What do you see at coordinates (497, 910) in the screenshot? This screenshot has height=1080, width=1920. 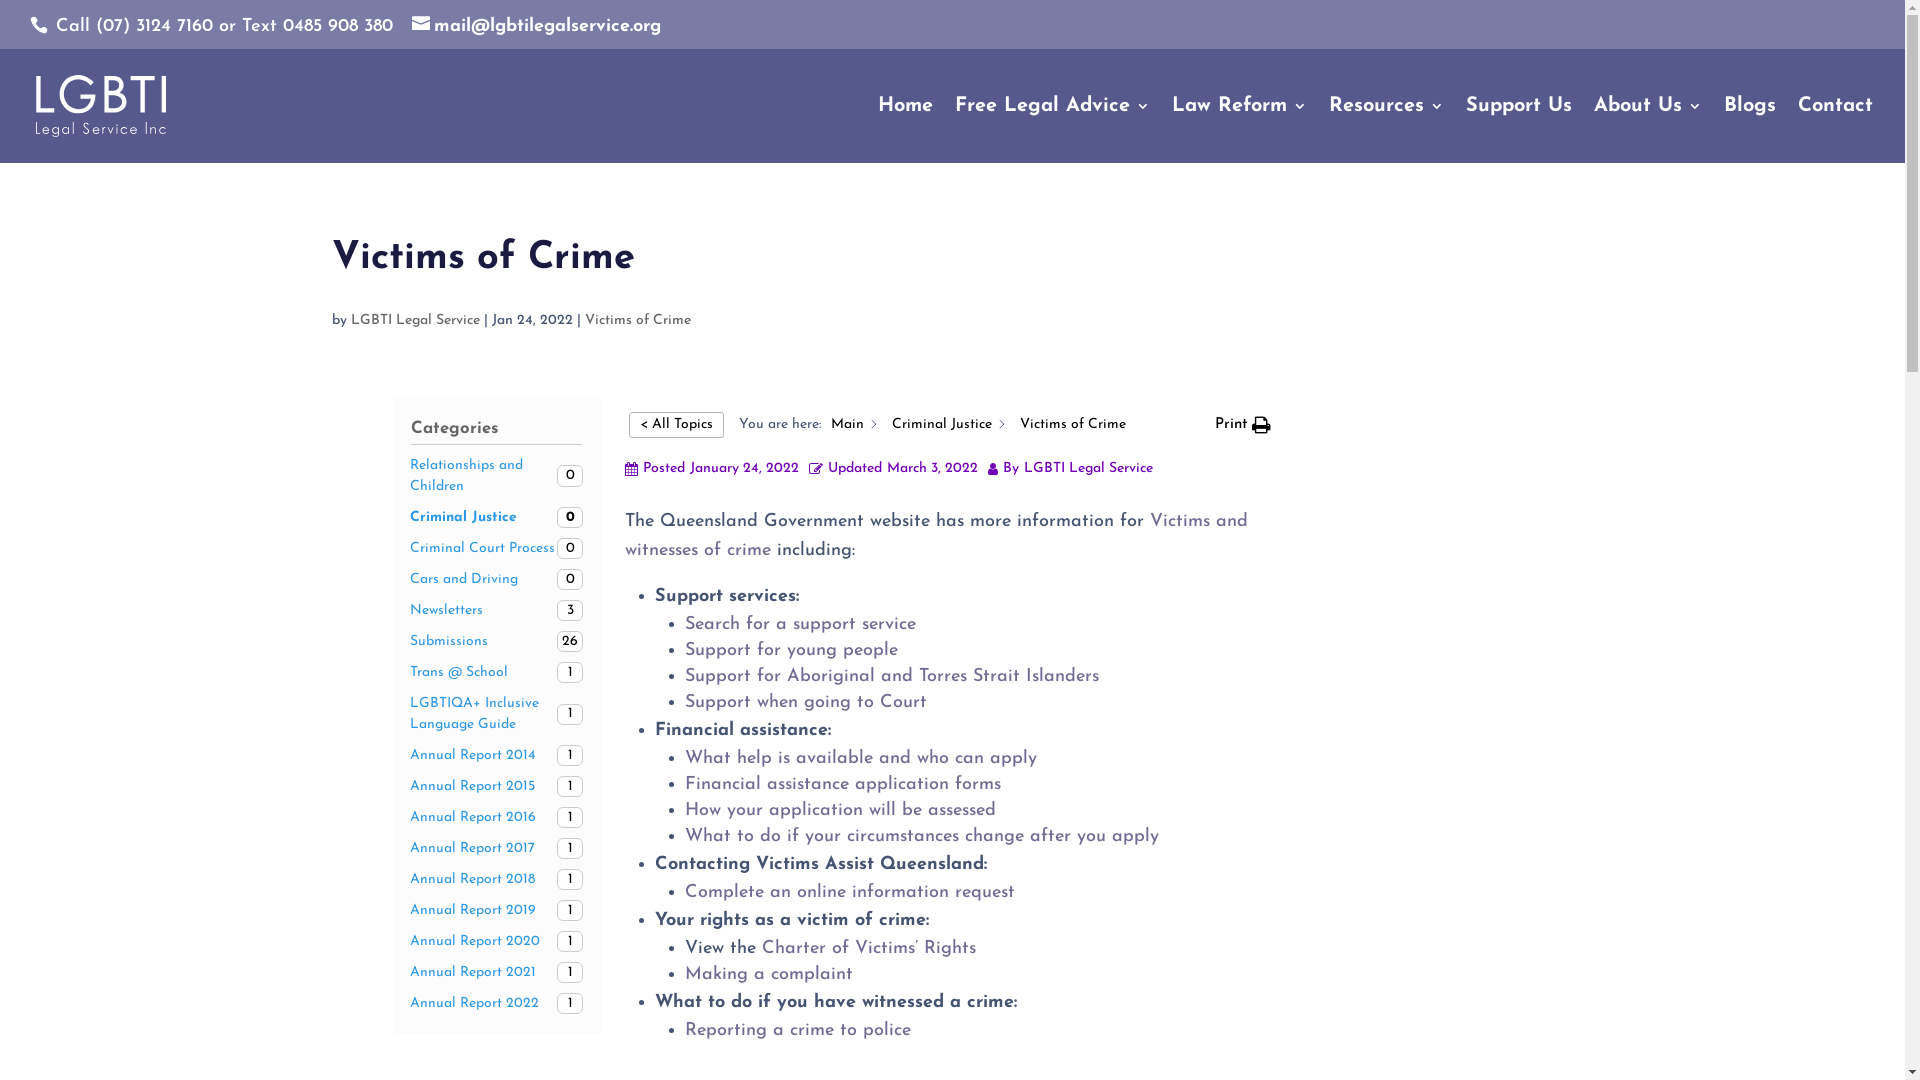 I see `Annual Report 2019
1` at bounding box center [497, 910].